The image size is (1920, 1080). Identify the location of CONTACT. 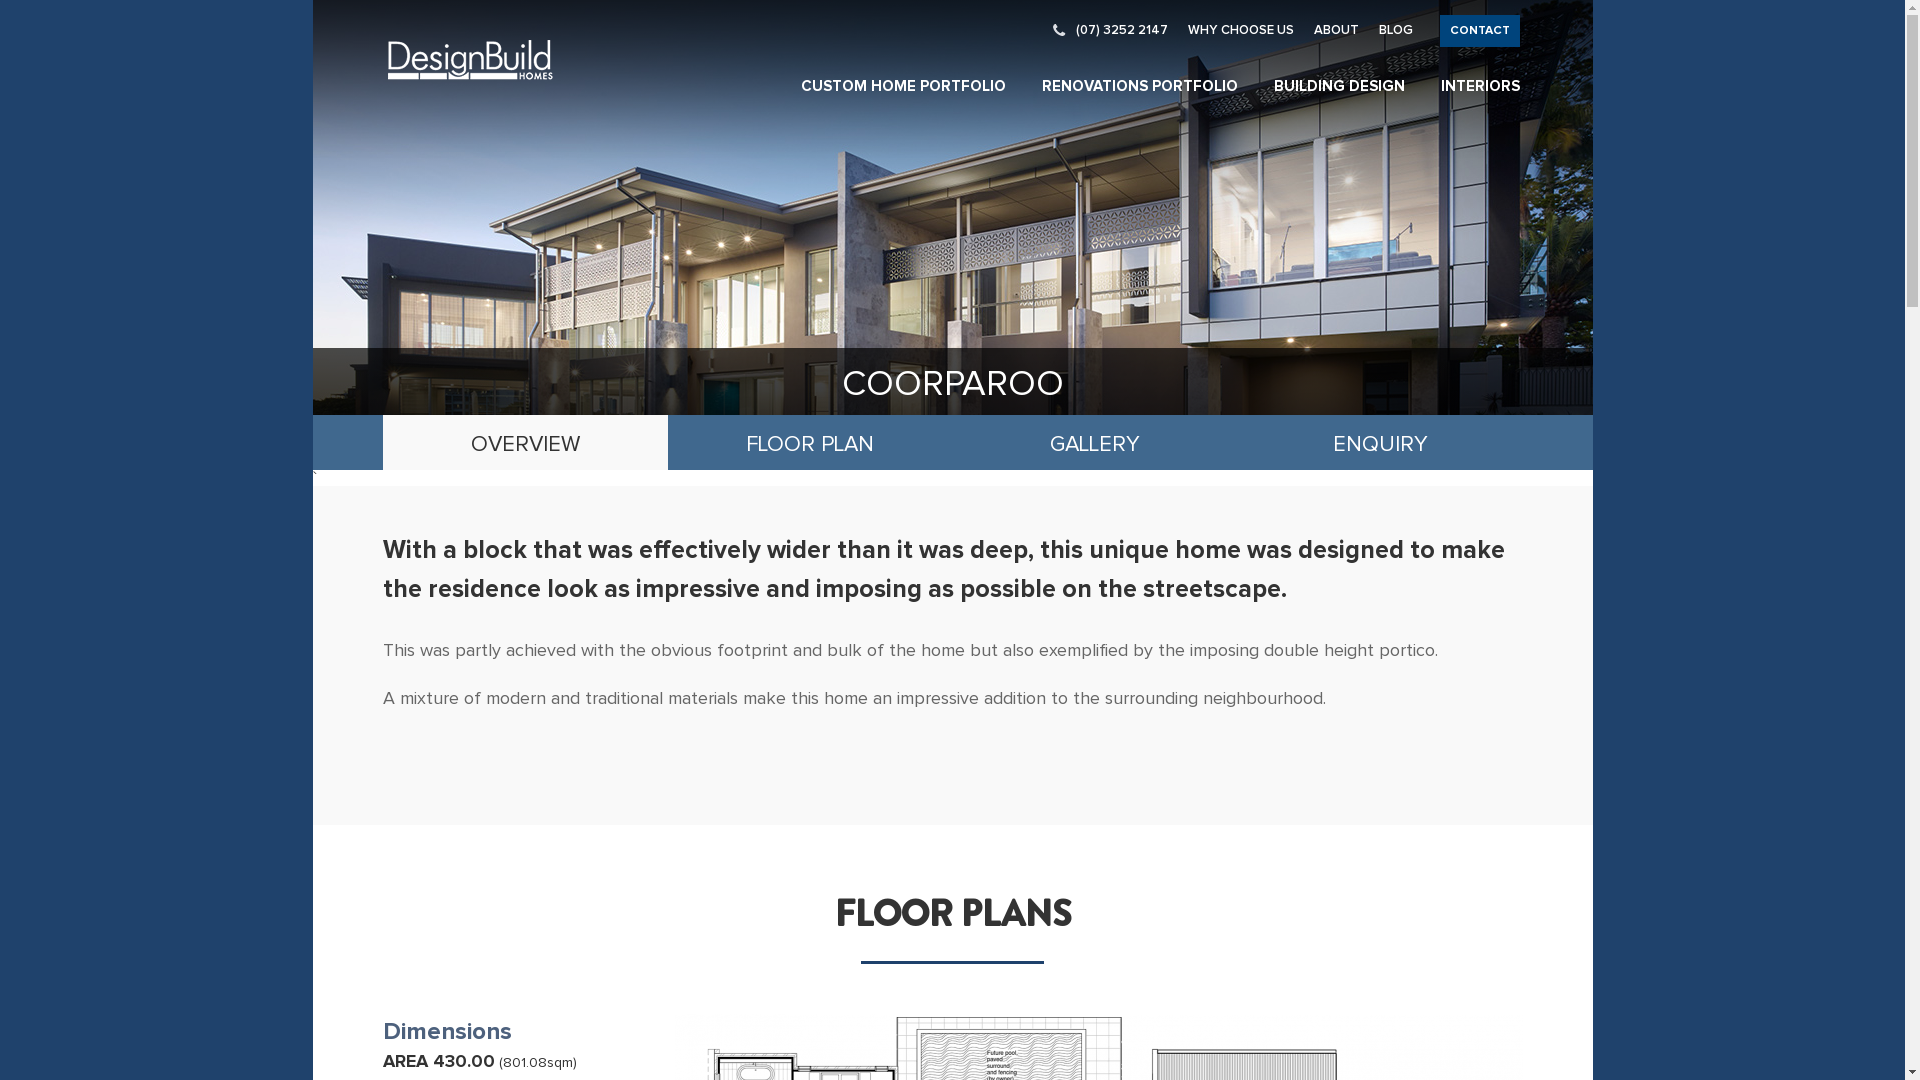
(1480, 31).